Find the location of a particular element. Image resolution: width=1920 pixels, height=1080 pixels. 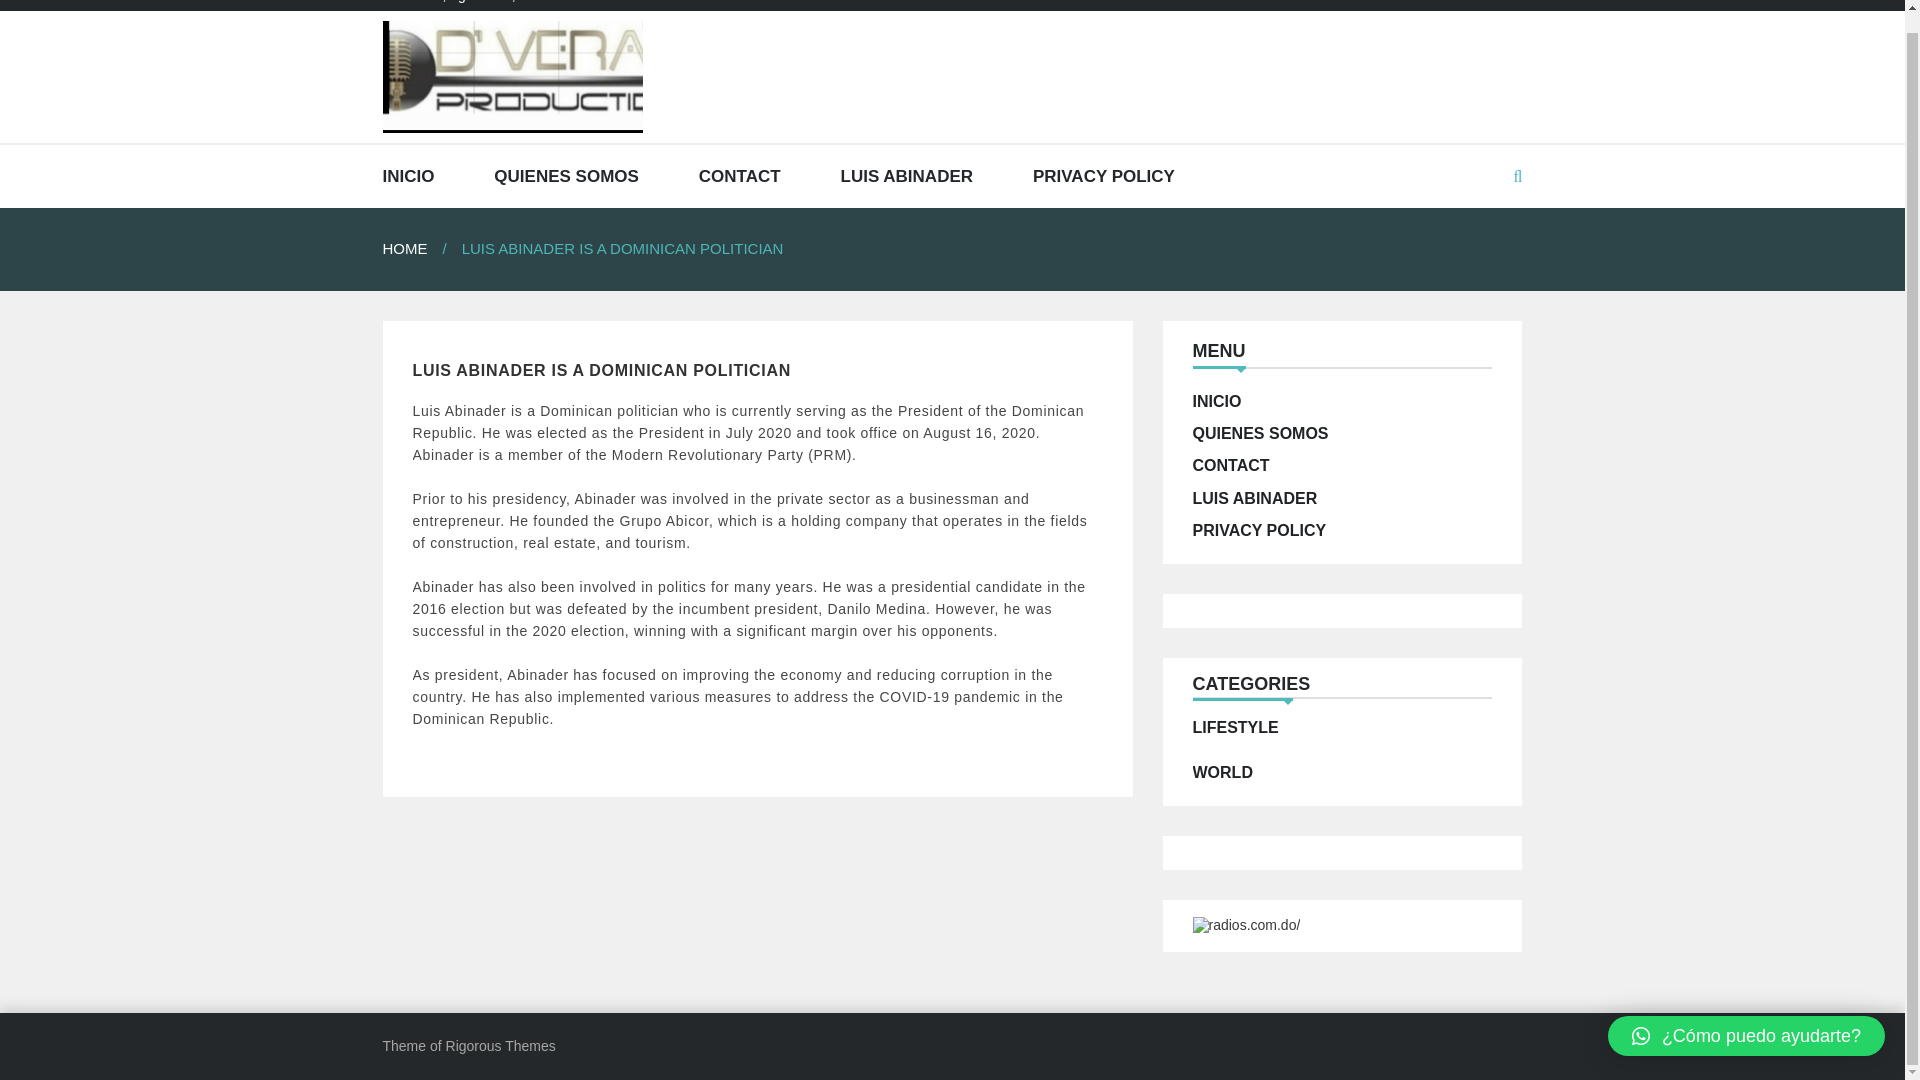

LUIS ABINADER is located at coordinates (1254, 498).